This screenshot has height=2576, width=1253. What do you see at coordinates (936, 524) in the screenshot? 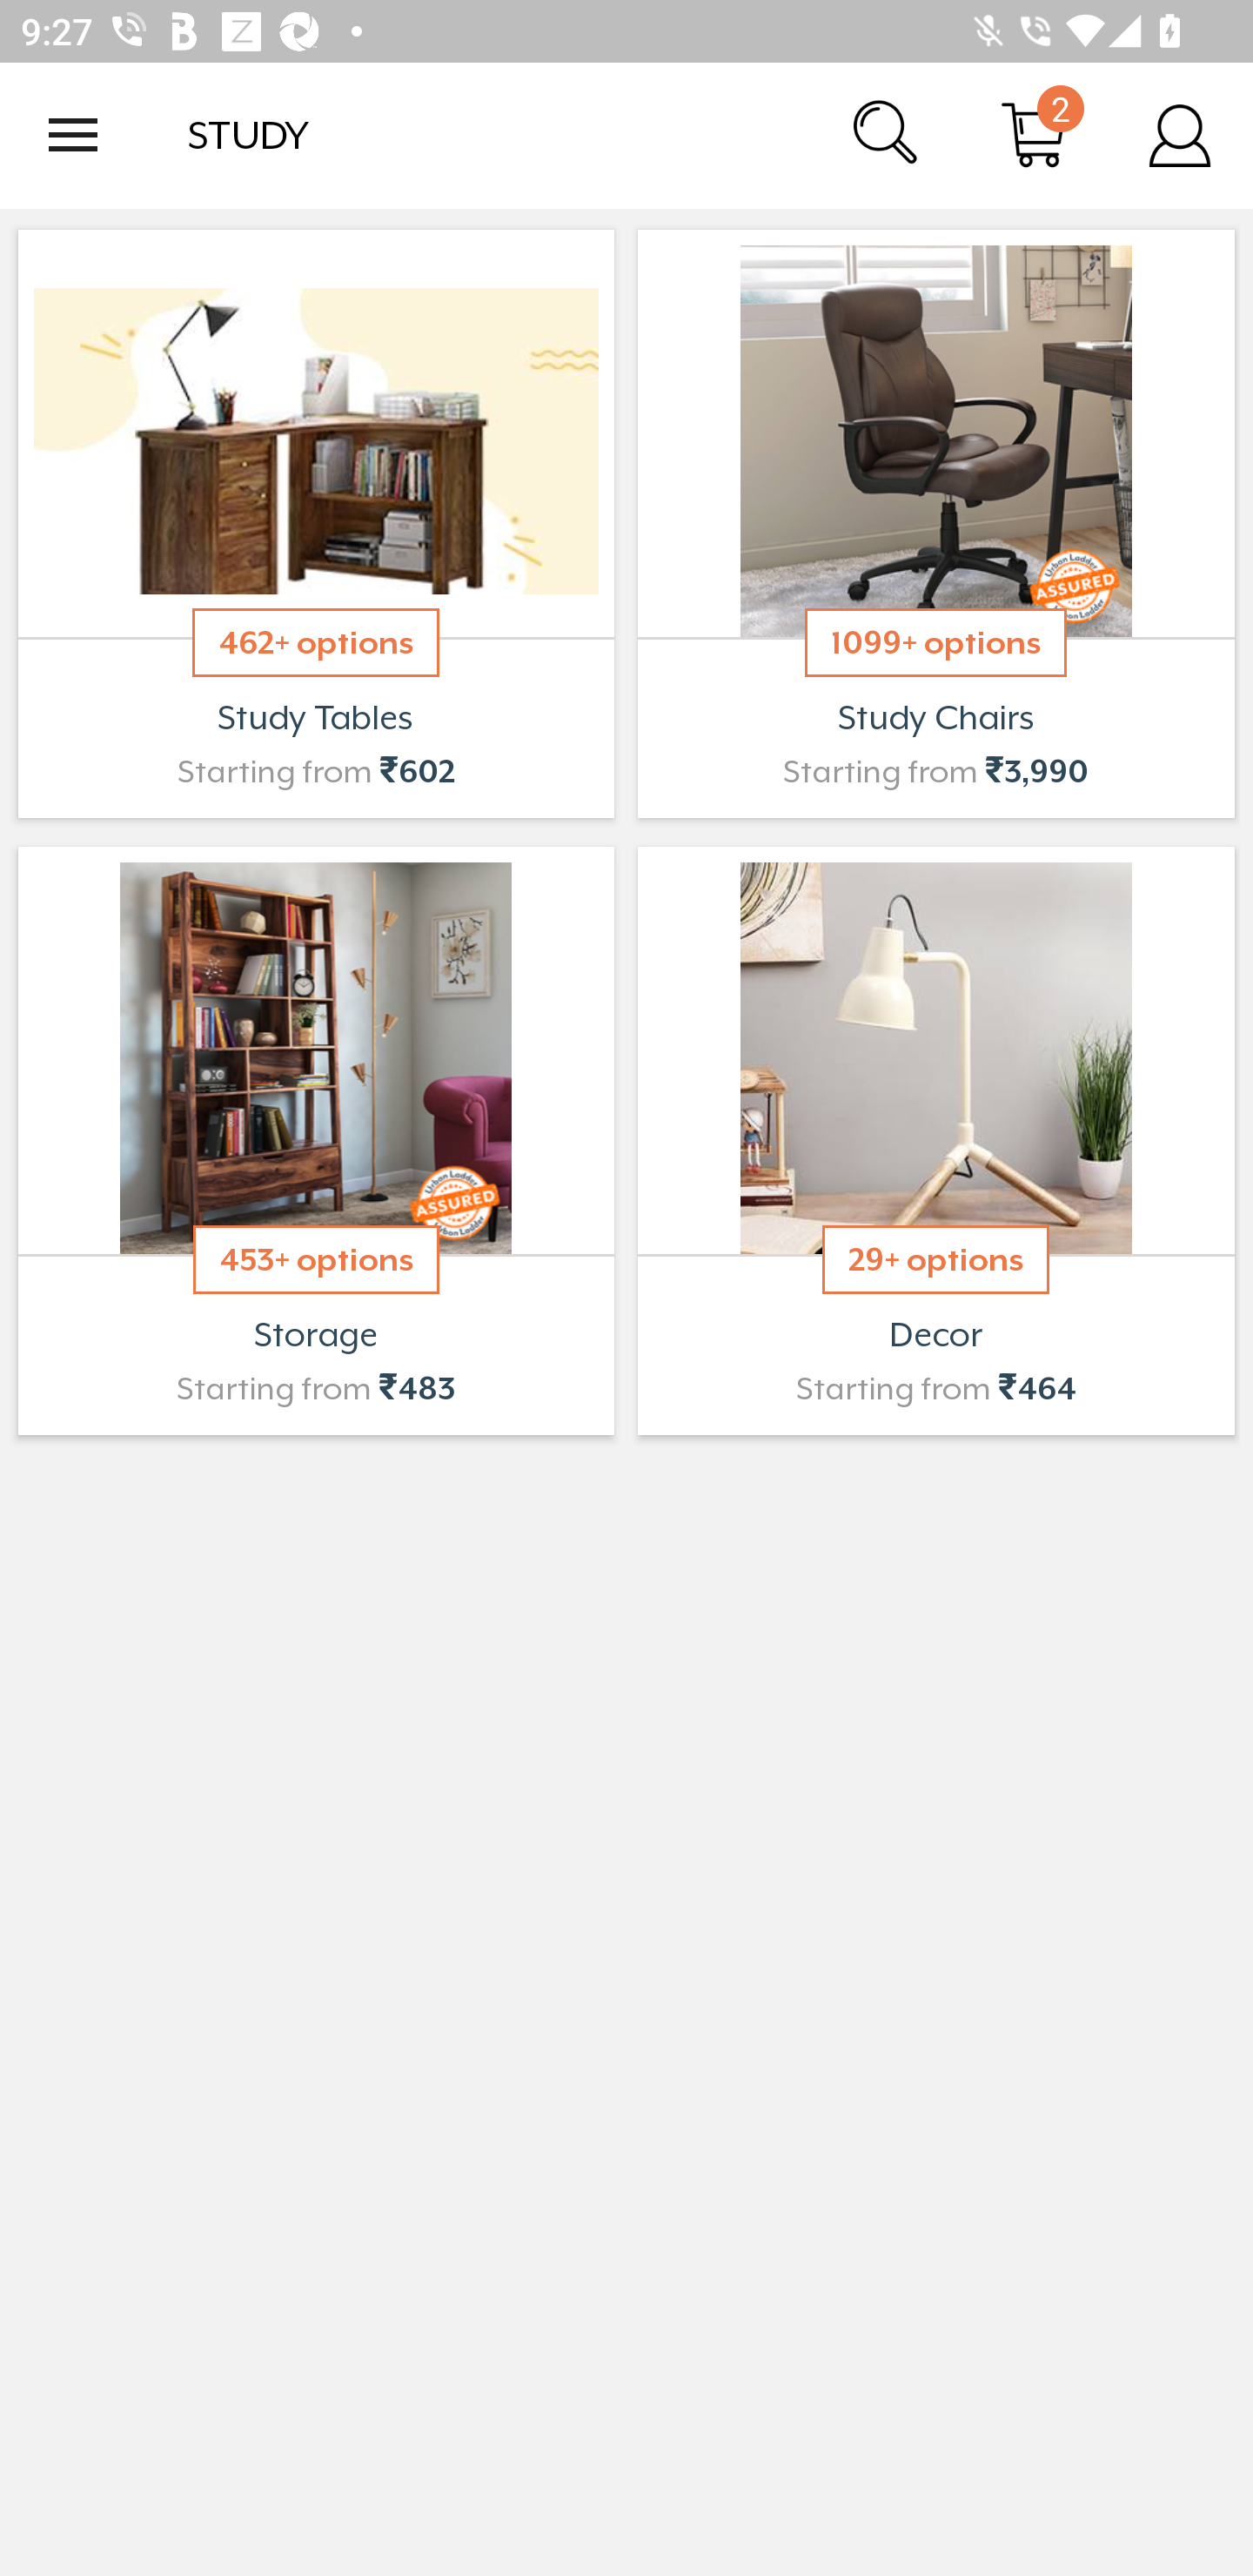
I see `1099+ options Study Chairs Starting from  ₹3,990` at bounding box center [936, 524].